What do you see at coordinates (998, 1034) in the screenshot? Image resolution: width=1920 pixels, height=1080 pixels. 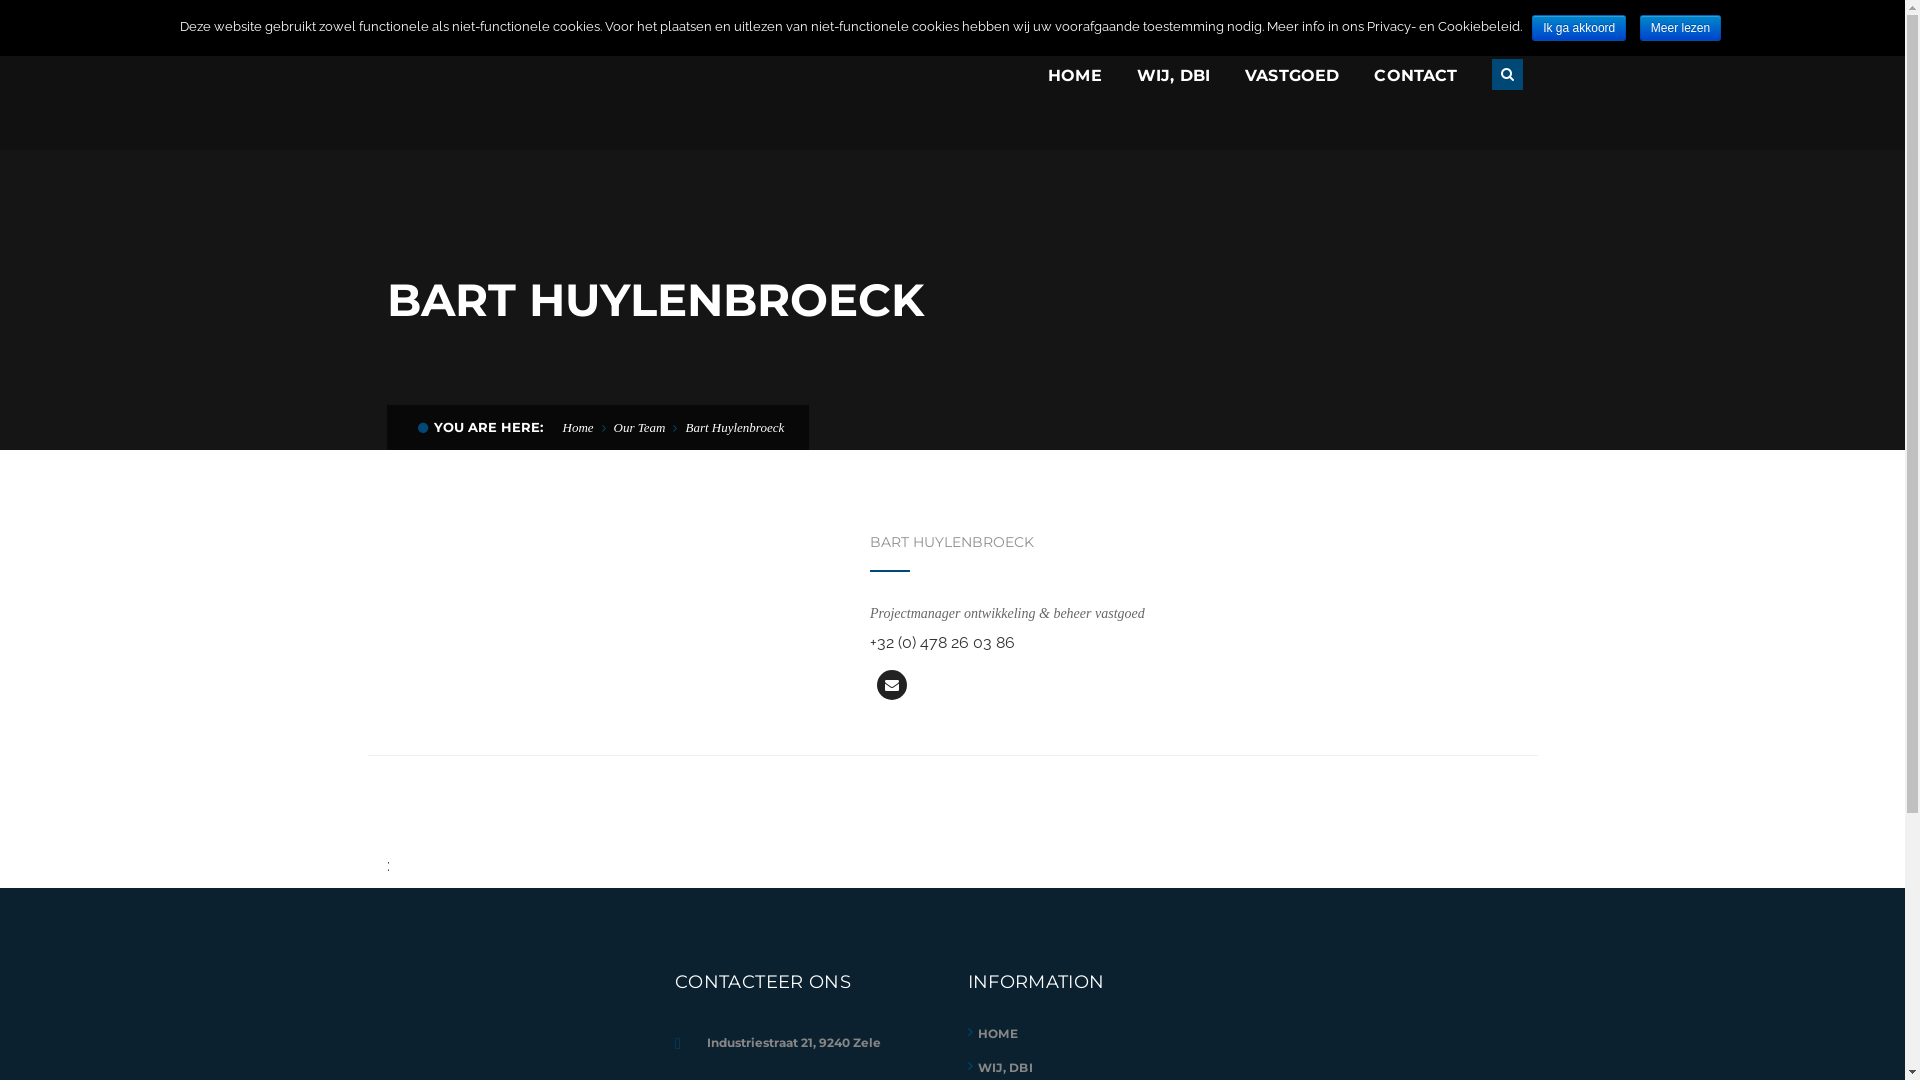 I see `HOME` at bounding box center [998, 1034].